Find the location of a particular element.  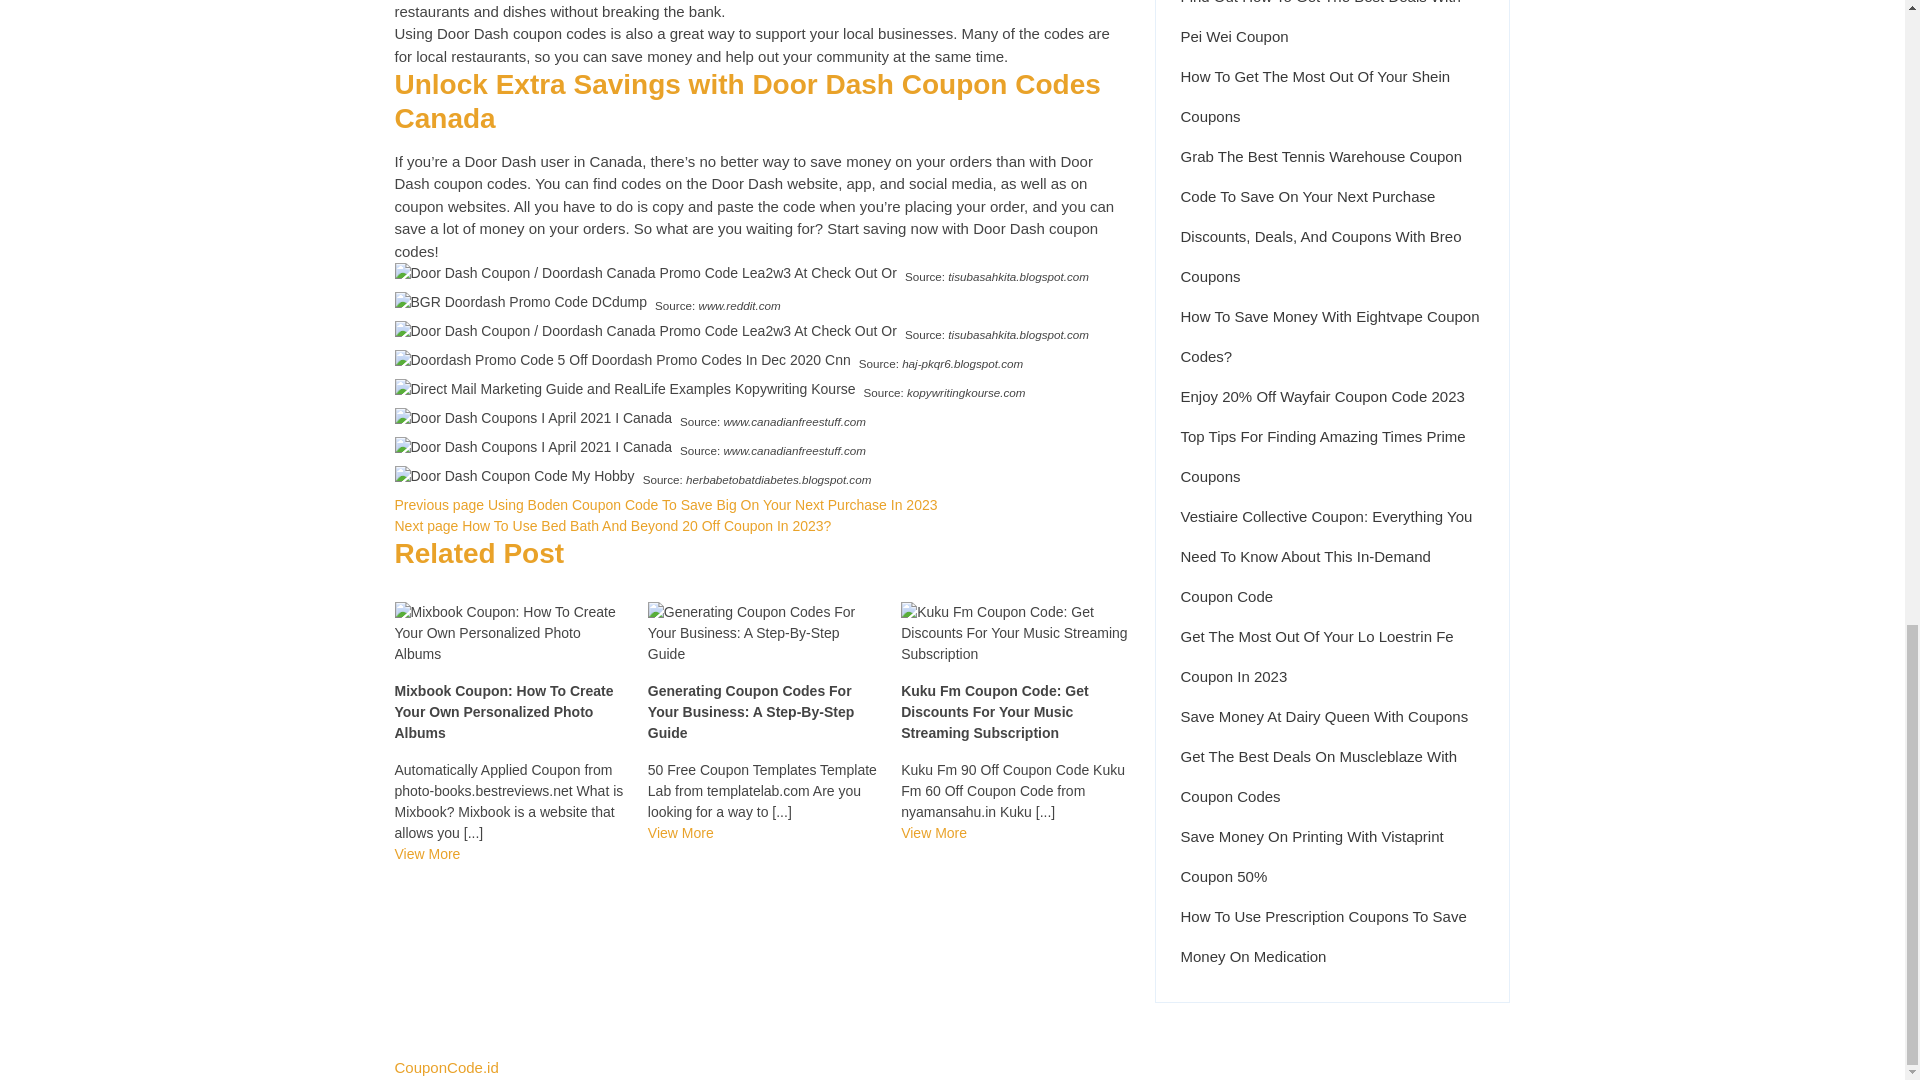

View More is located at coordinates (426, 853).